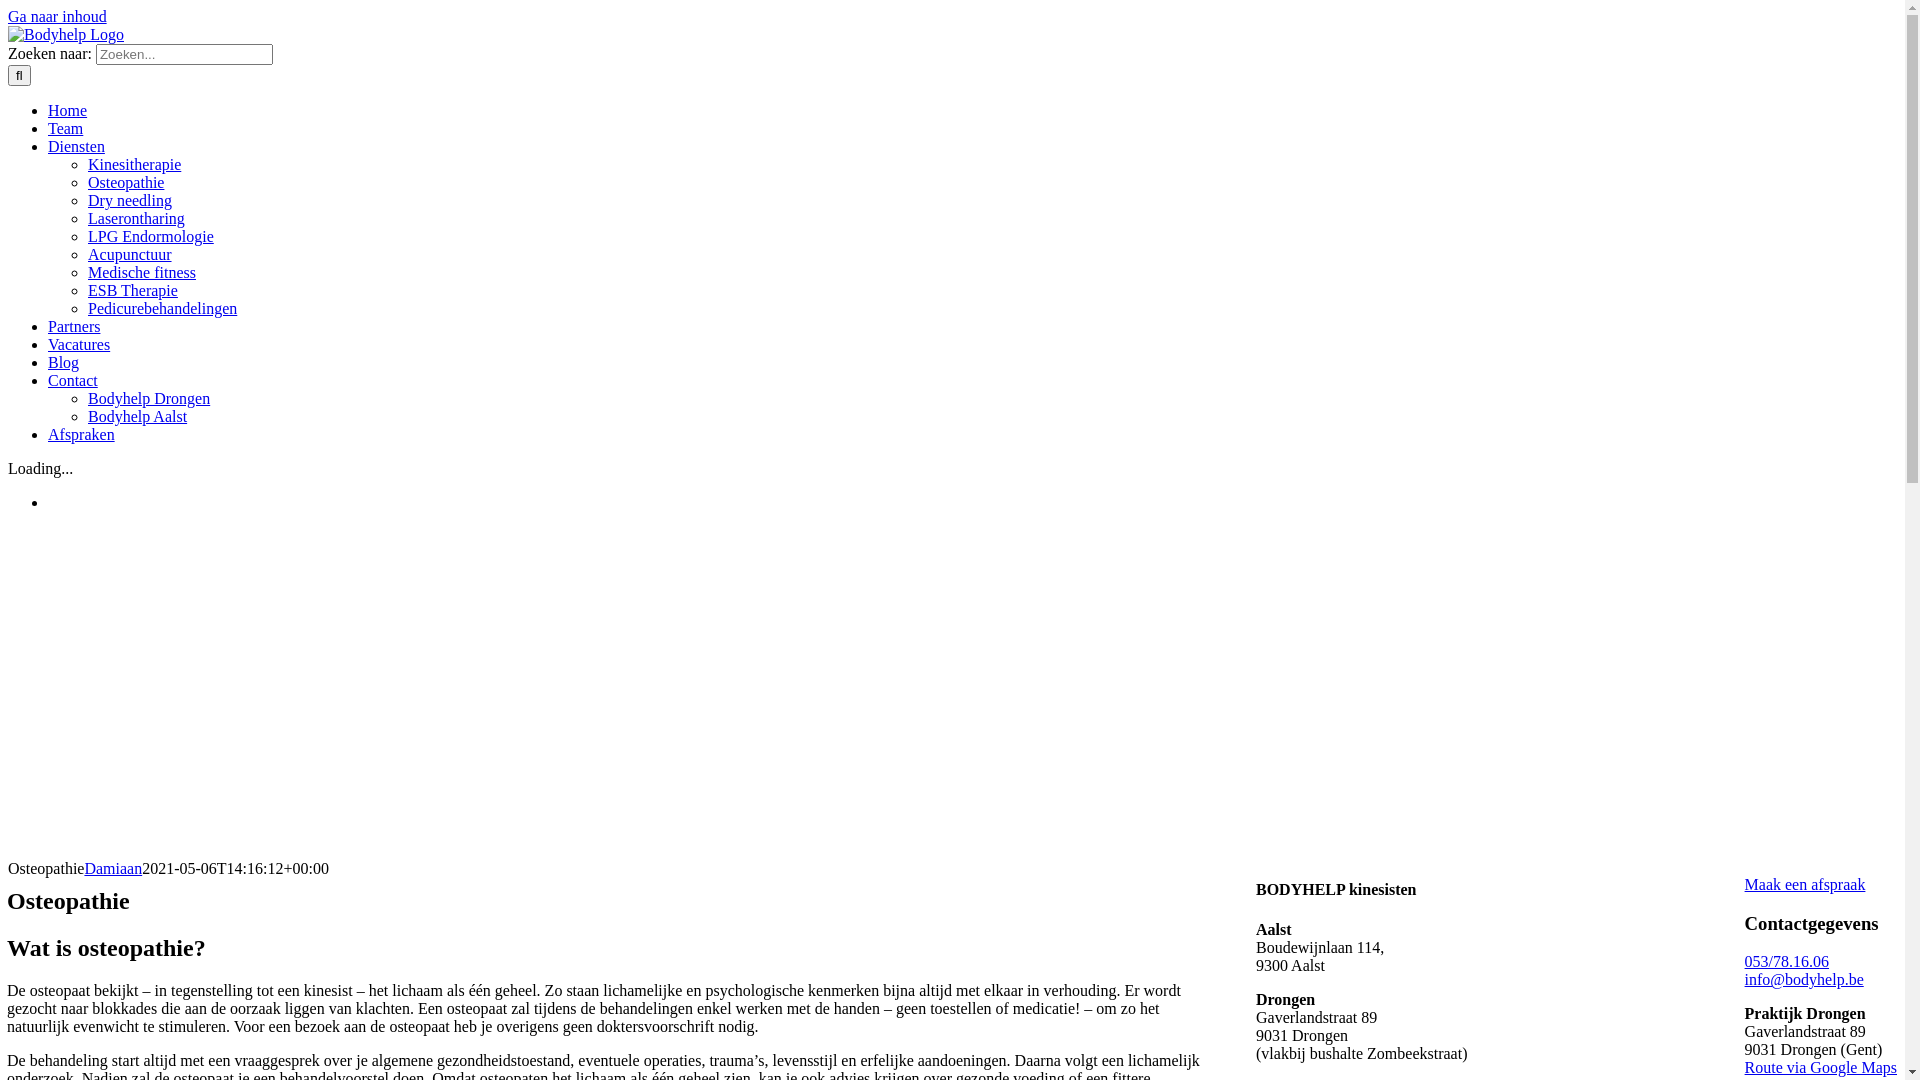  What do you see at coordinates (133, 290) in the screenshot?
I see `ESB Therapie` at bounding box center [133, 290].